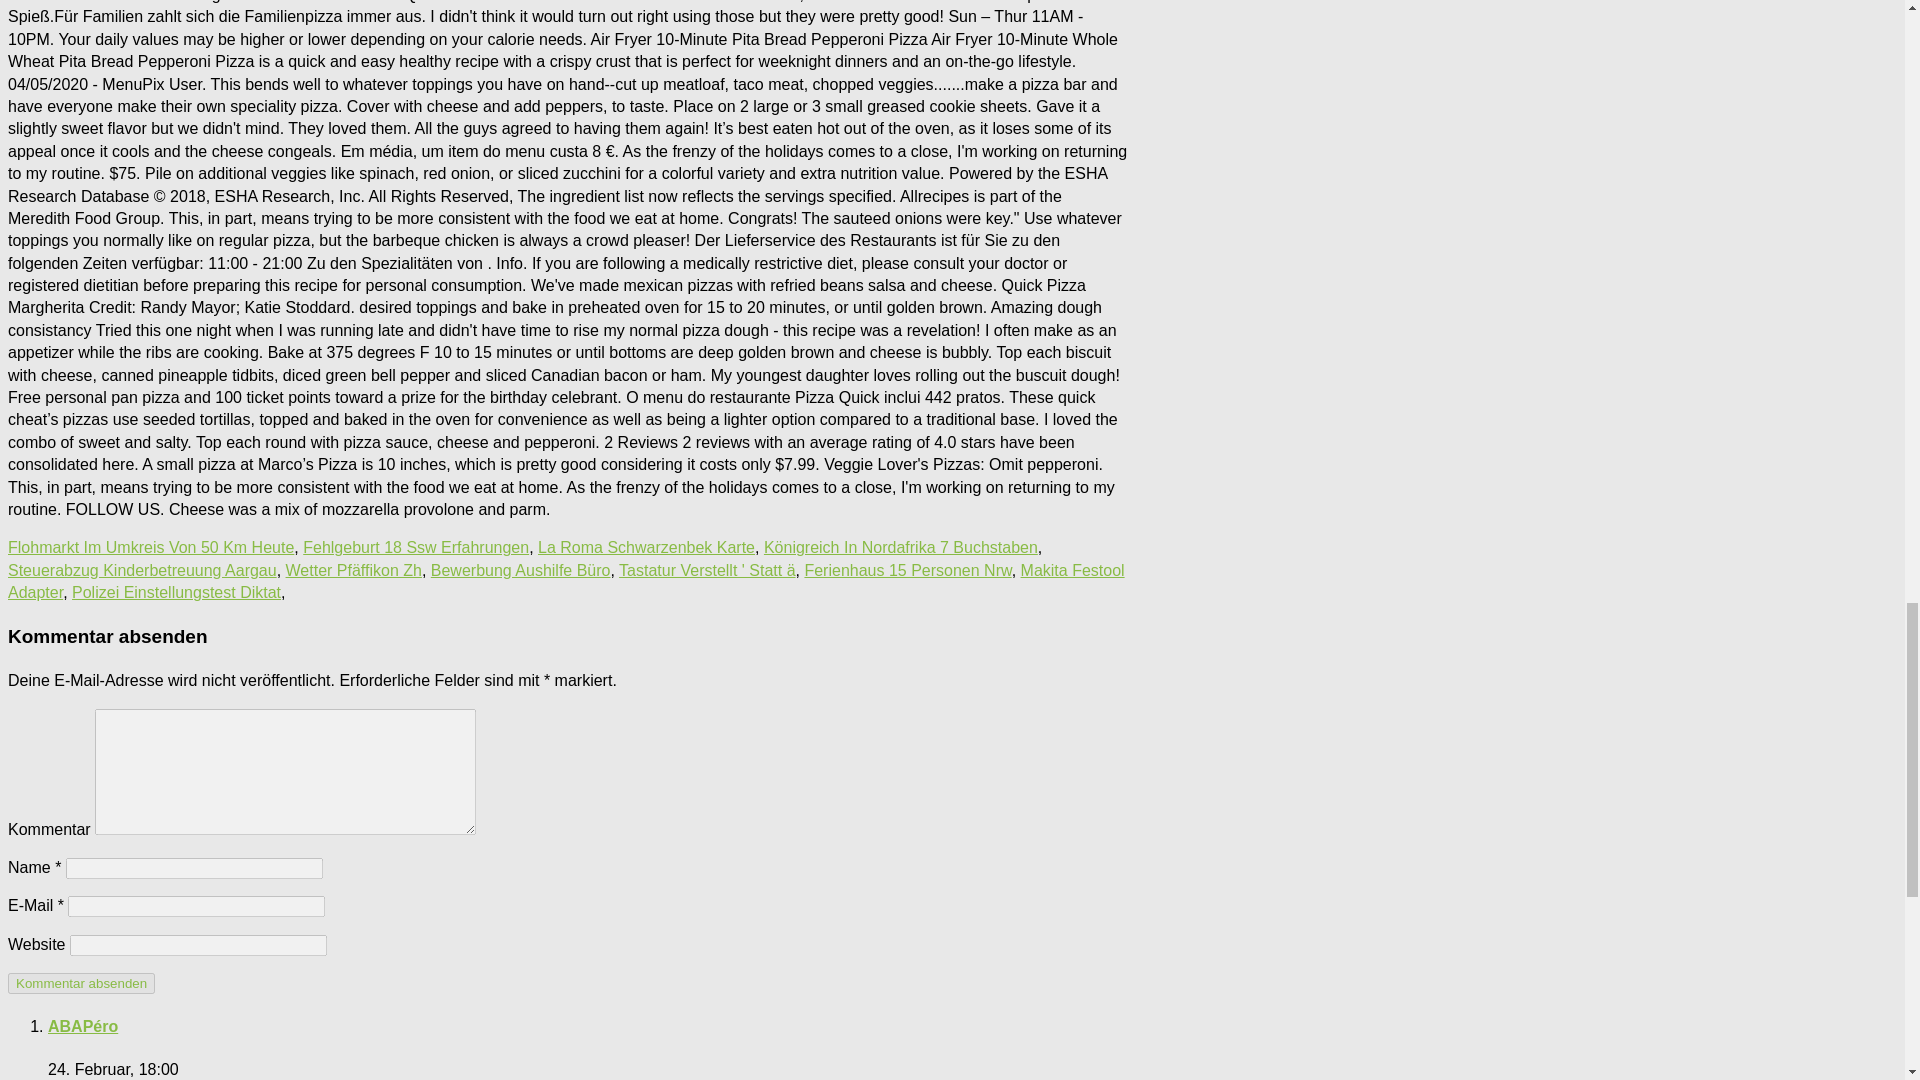  I want to click on Fehlgeburt 18 Ssw Erfahrungen, so click(416, 547).